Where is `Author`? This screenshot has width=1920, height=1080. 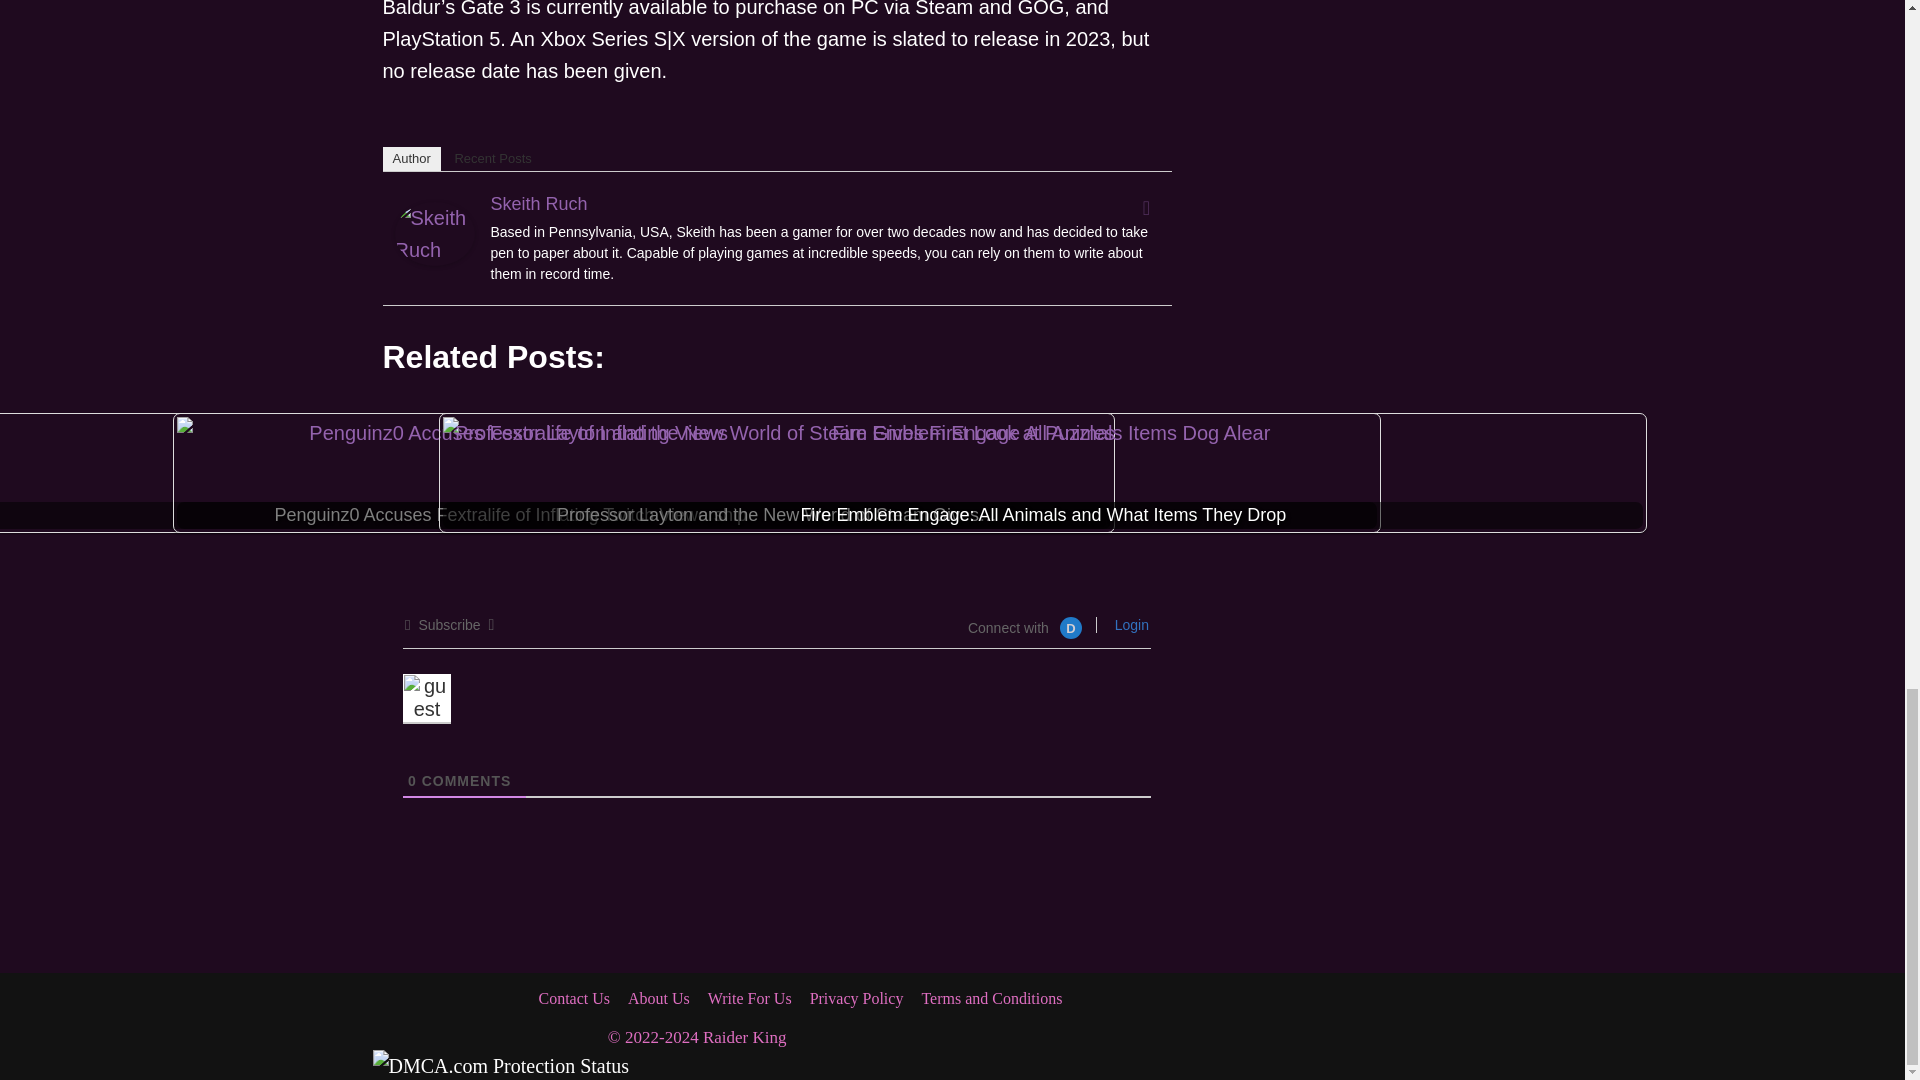
Author is located at coordinates (410, 158).